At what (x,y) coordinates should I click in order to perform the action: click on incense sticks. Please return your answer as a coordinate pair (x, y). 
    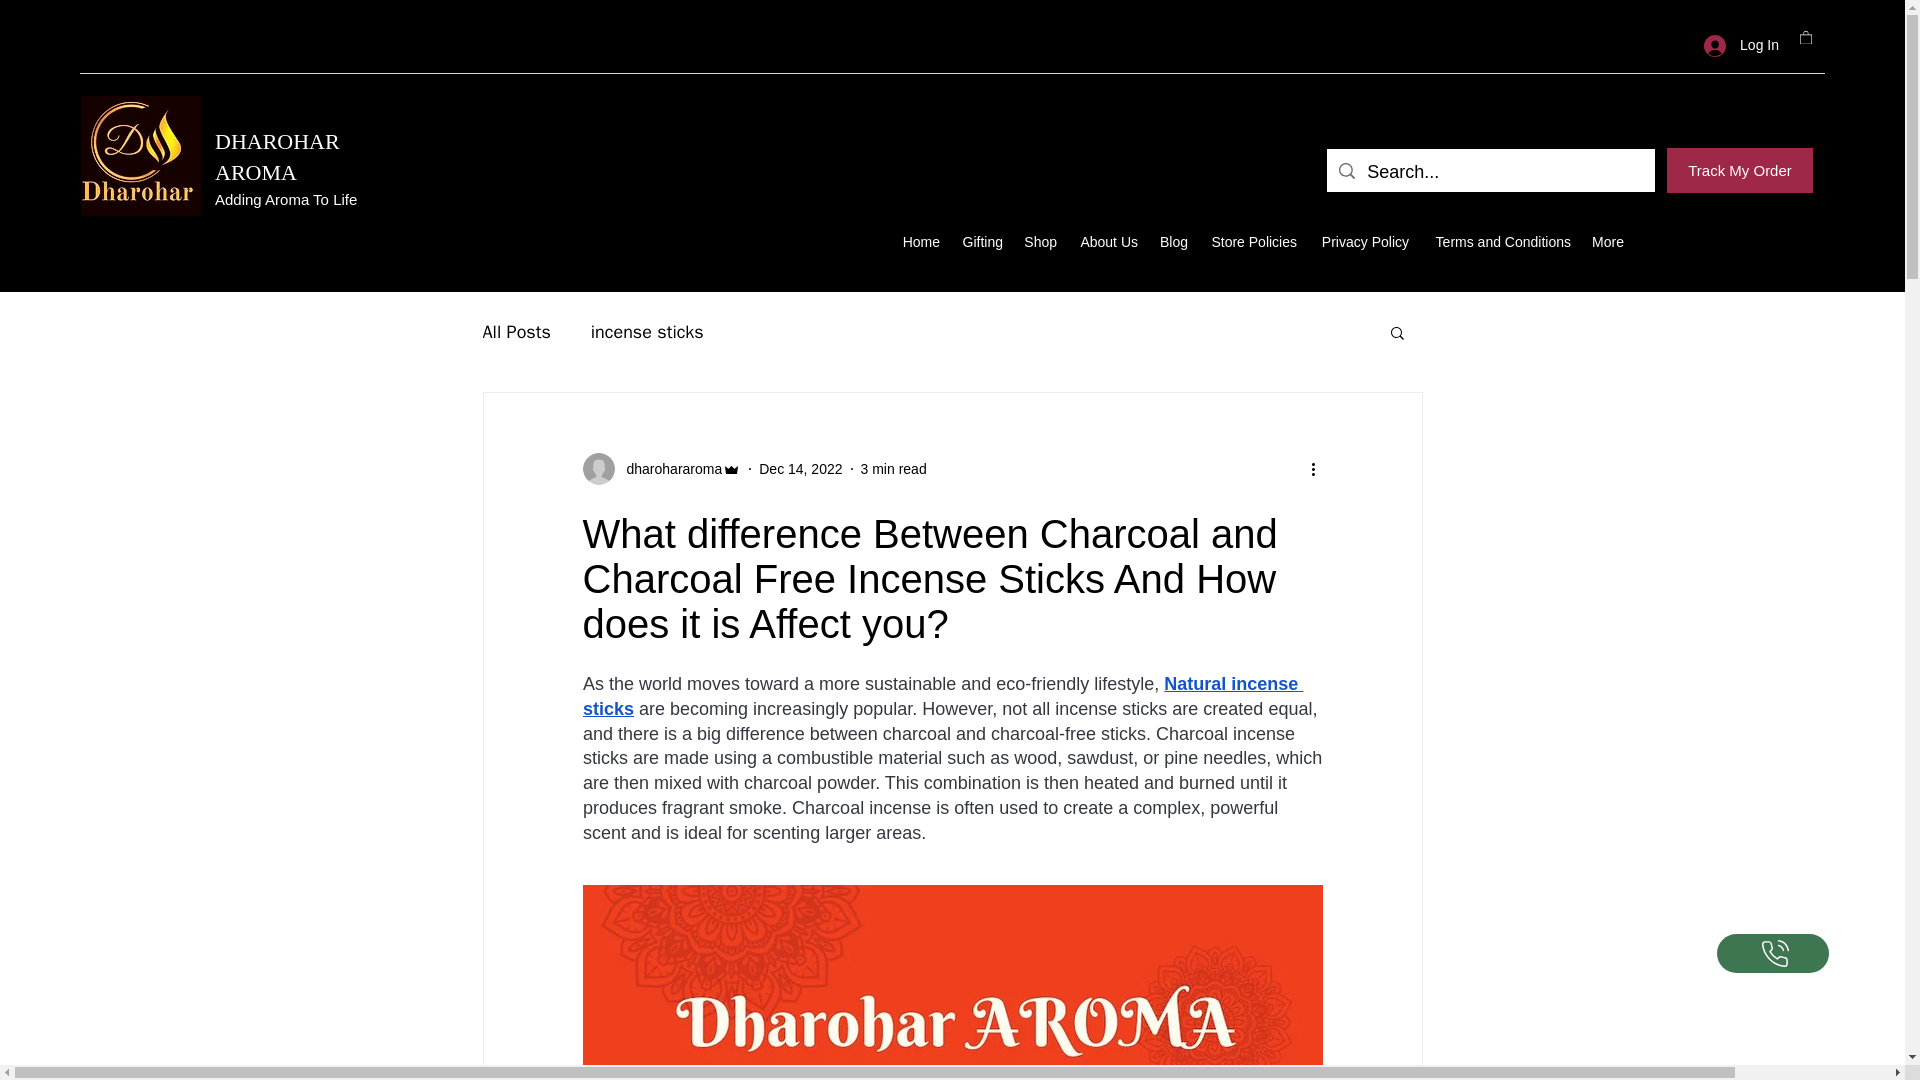
    Looking at the image, I should click on (648, 332).